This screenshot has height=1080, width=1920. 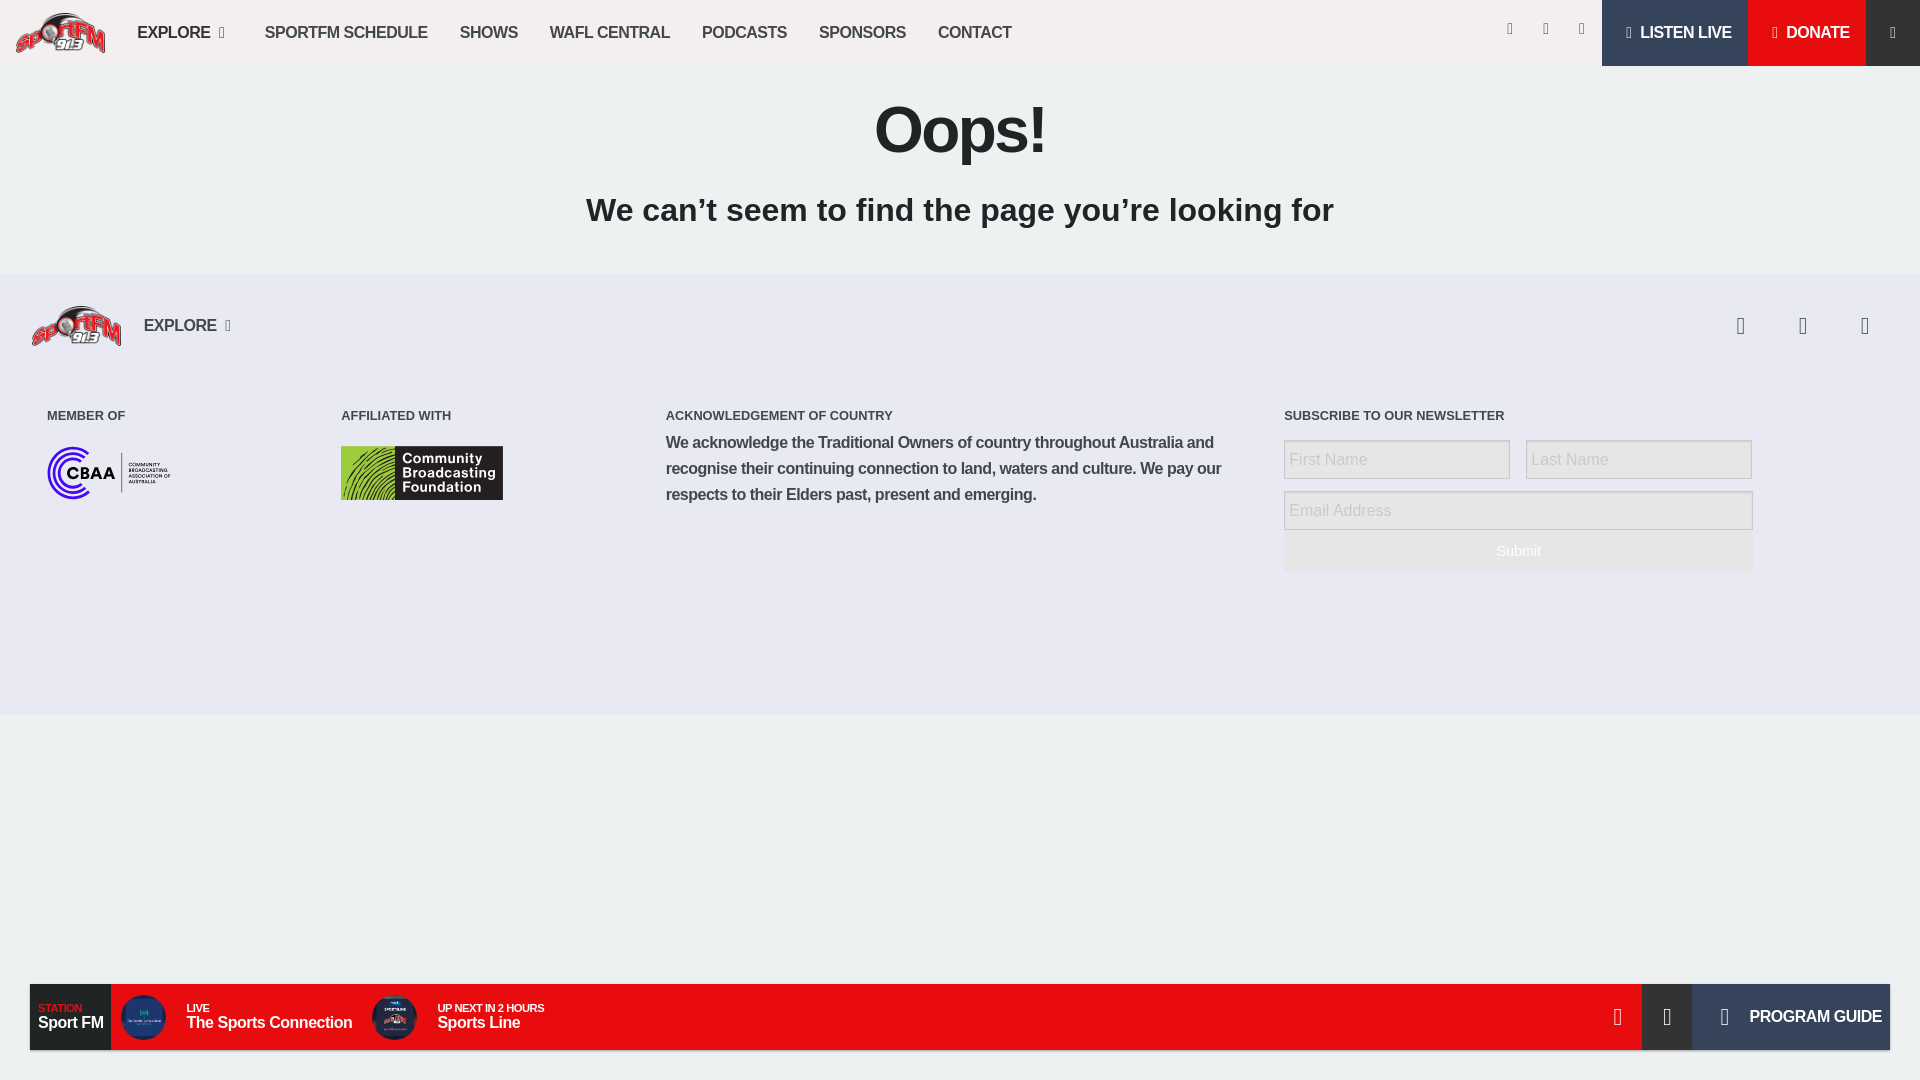 I want to click on PODCASTS, so click(x=744, y=32).